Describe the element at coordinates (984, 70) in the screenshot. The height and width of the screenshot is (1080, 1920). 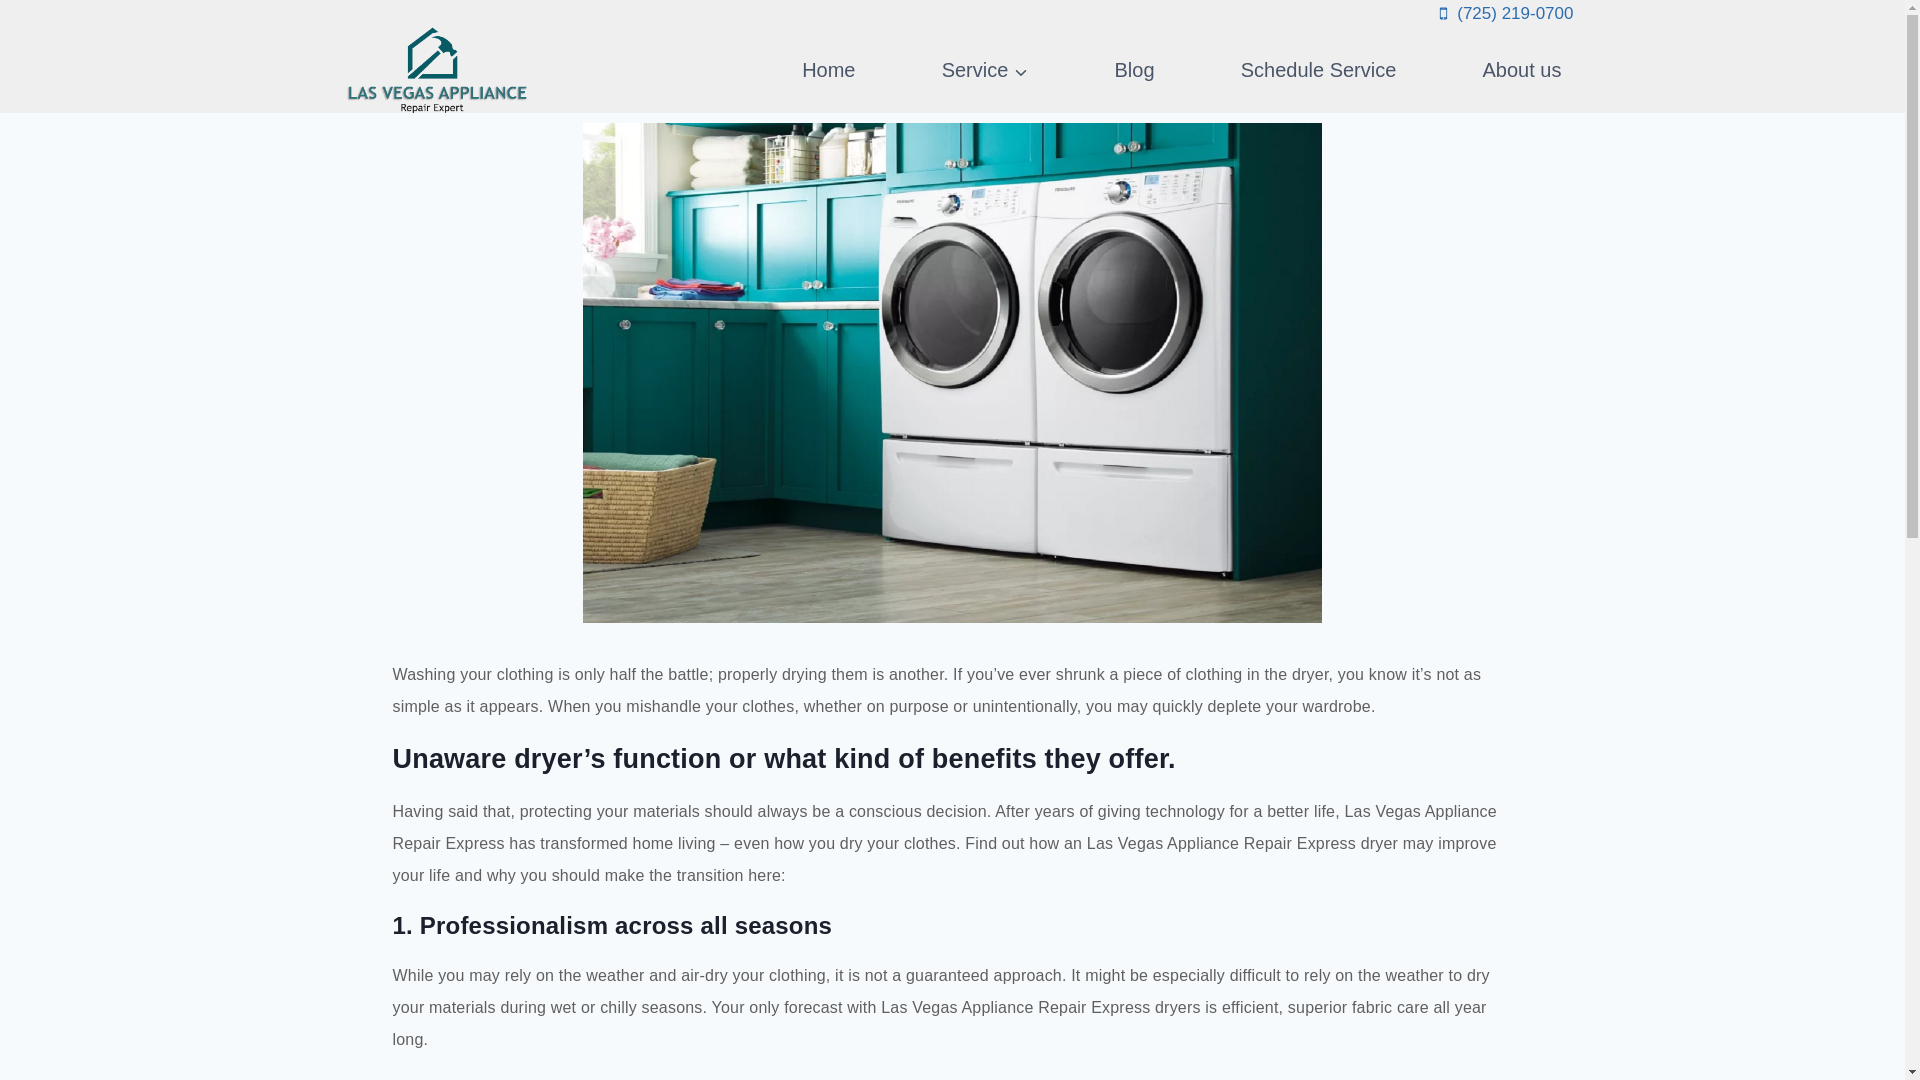
I see `Service` at that location.